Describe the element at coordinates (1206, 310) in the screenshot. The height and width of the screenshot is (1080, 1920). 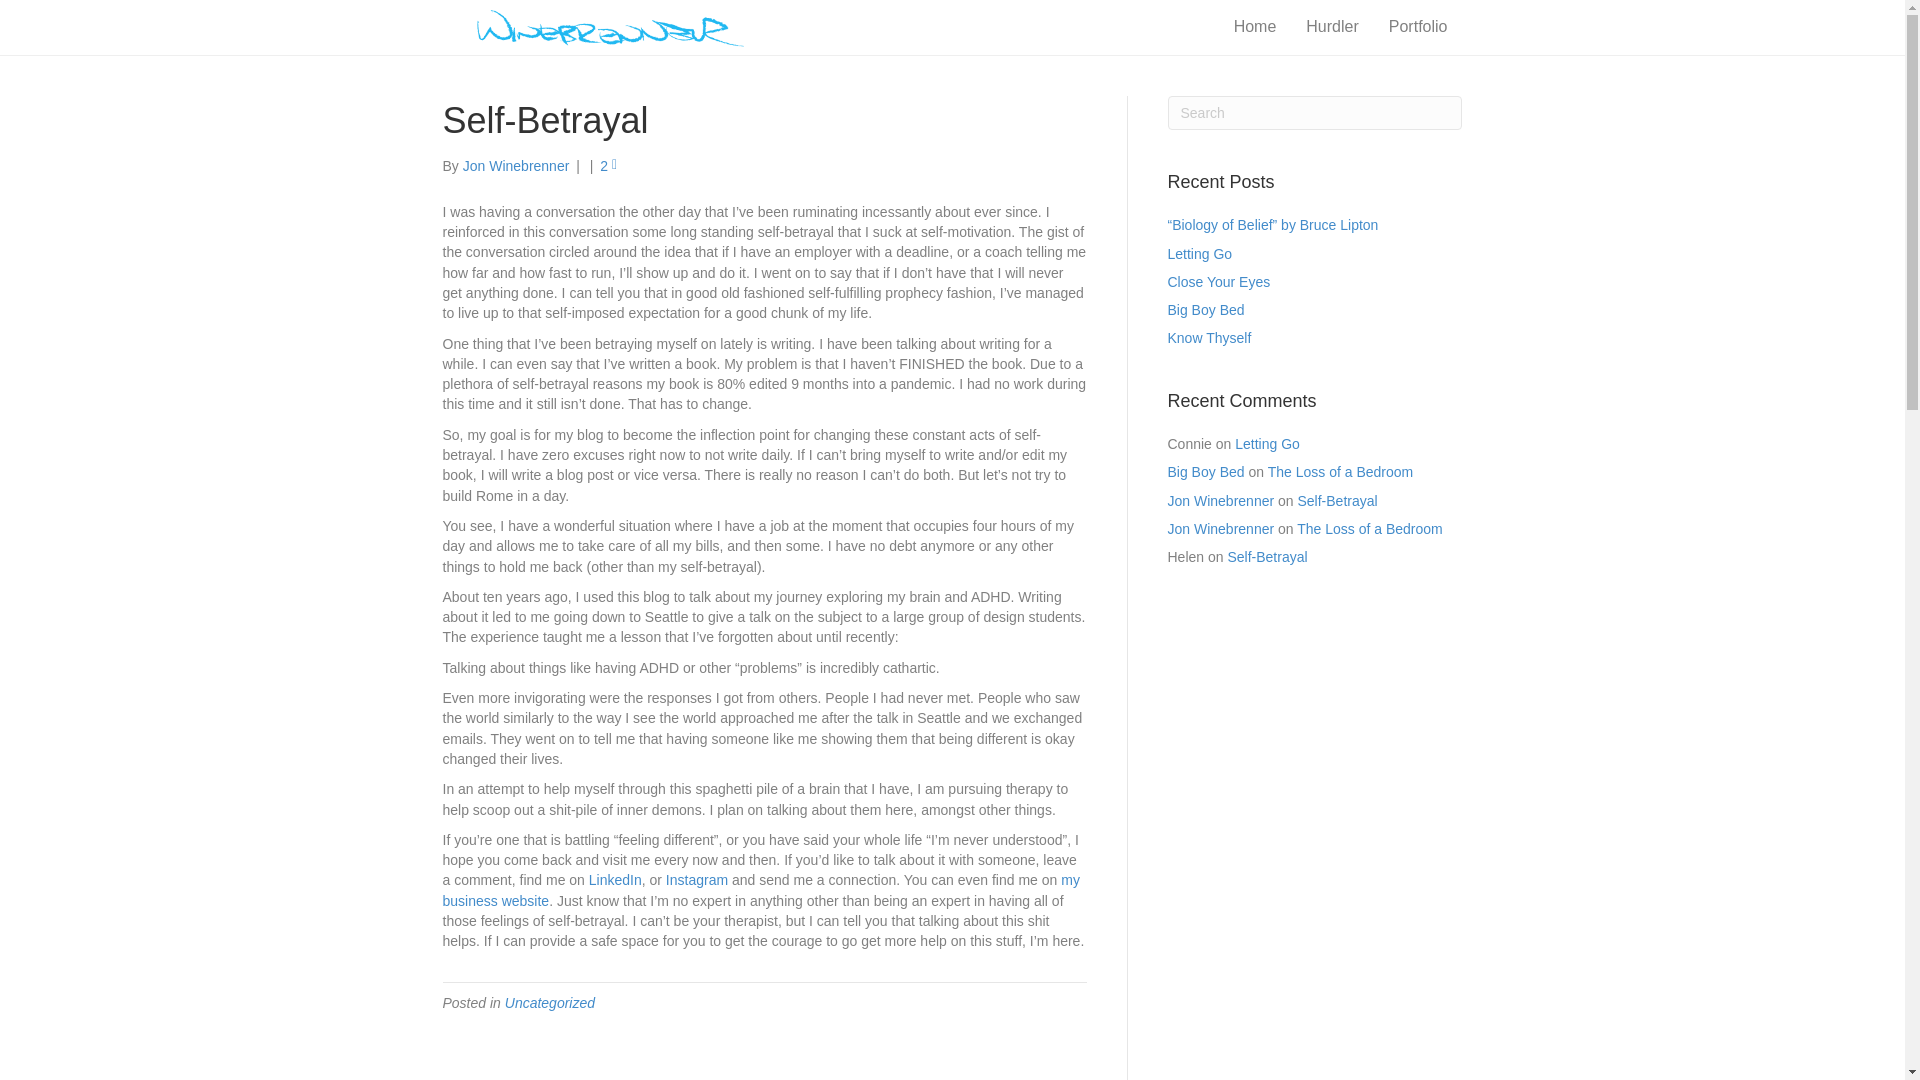
I see `Big Boy Bed` at that location.